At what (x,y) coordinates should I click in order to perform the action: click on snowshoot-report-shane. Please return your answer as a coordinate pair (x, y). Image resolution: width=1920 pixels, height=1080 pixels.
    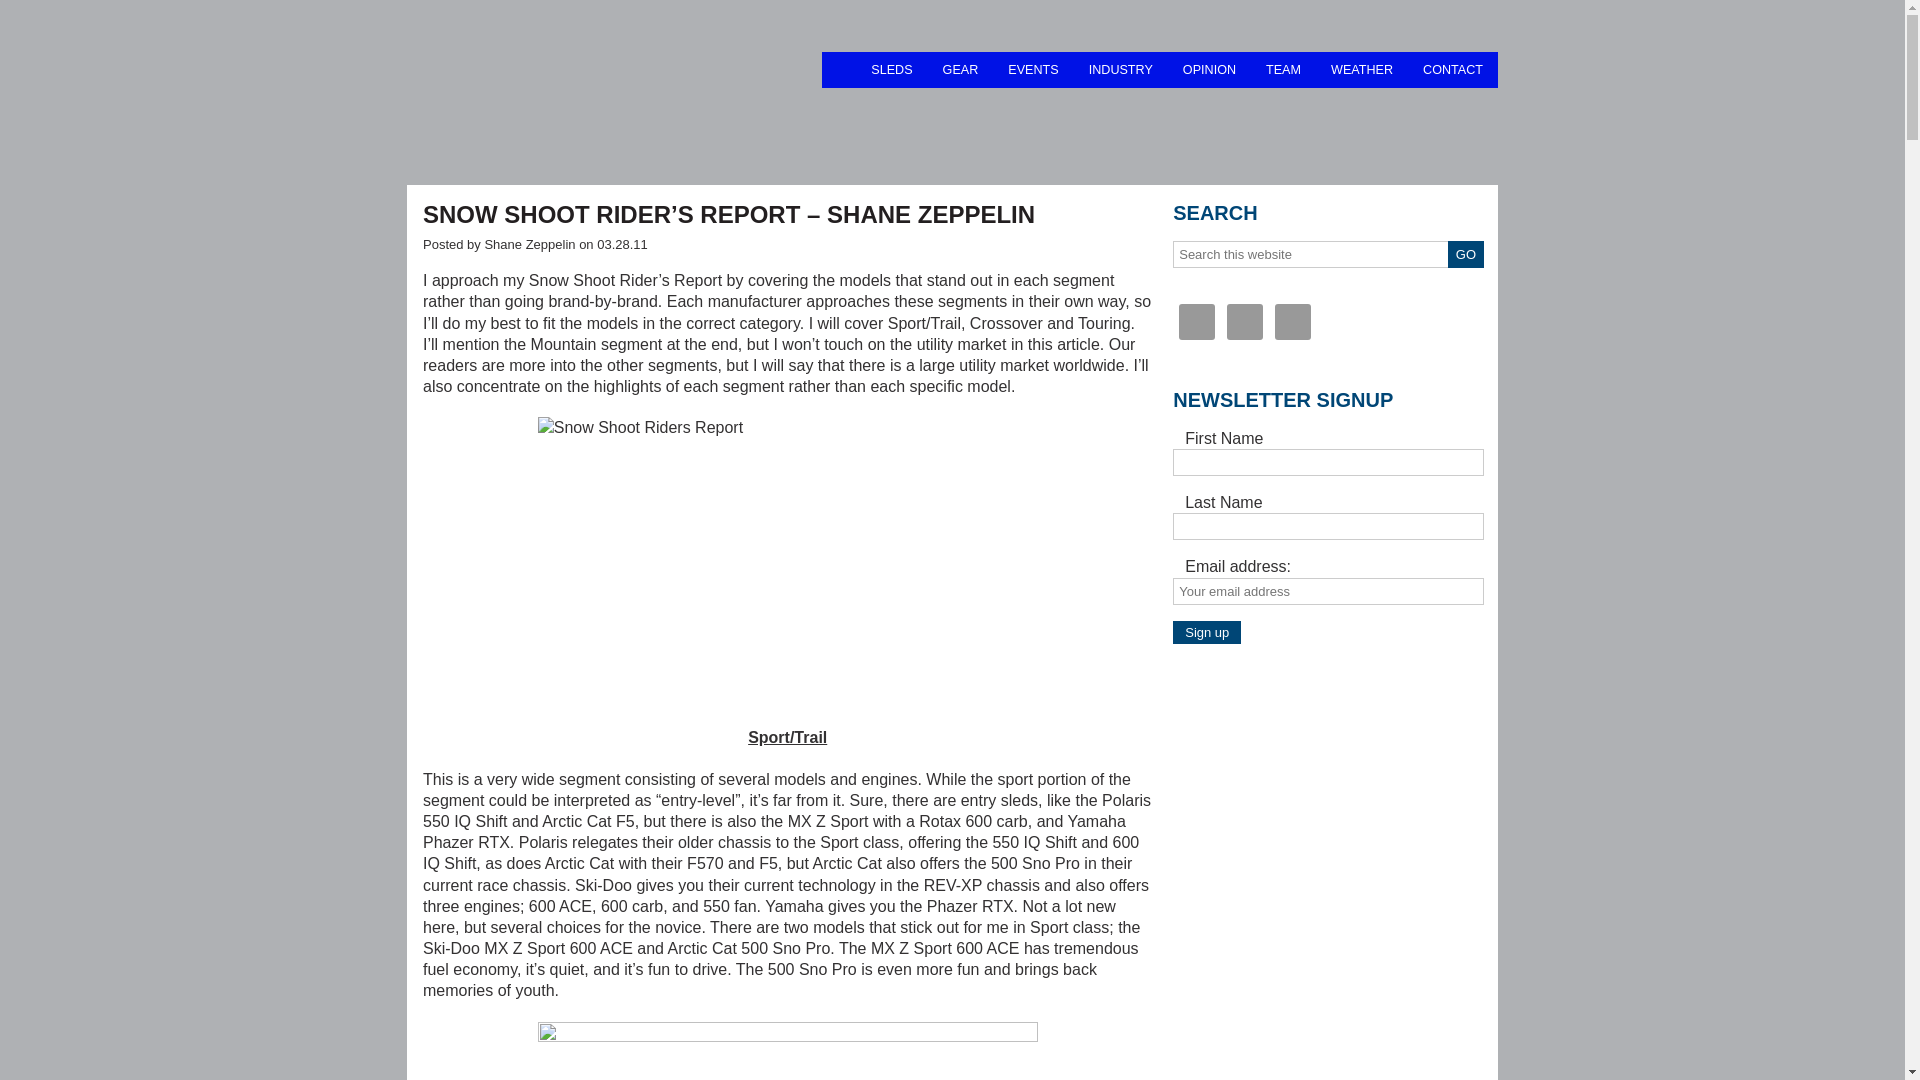
    Looking at the image, I should click on (788, 562).